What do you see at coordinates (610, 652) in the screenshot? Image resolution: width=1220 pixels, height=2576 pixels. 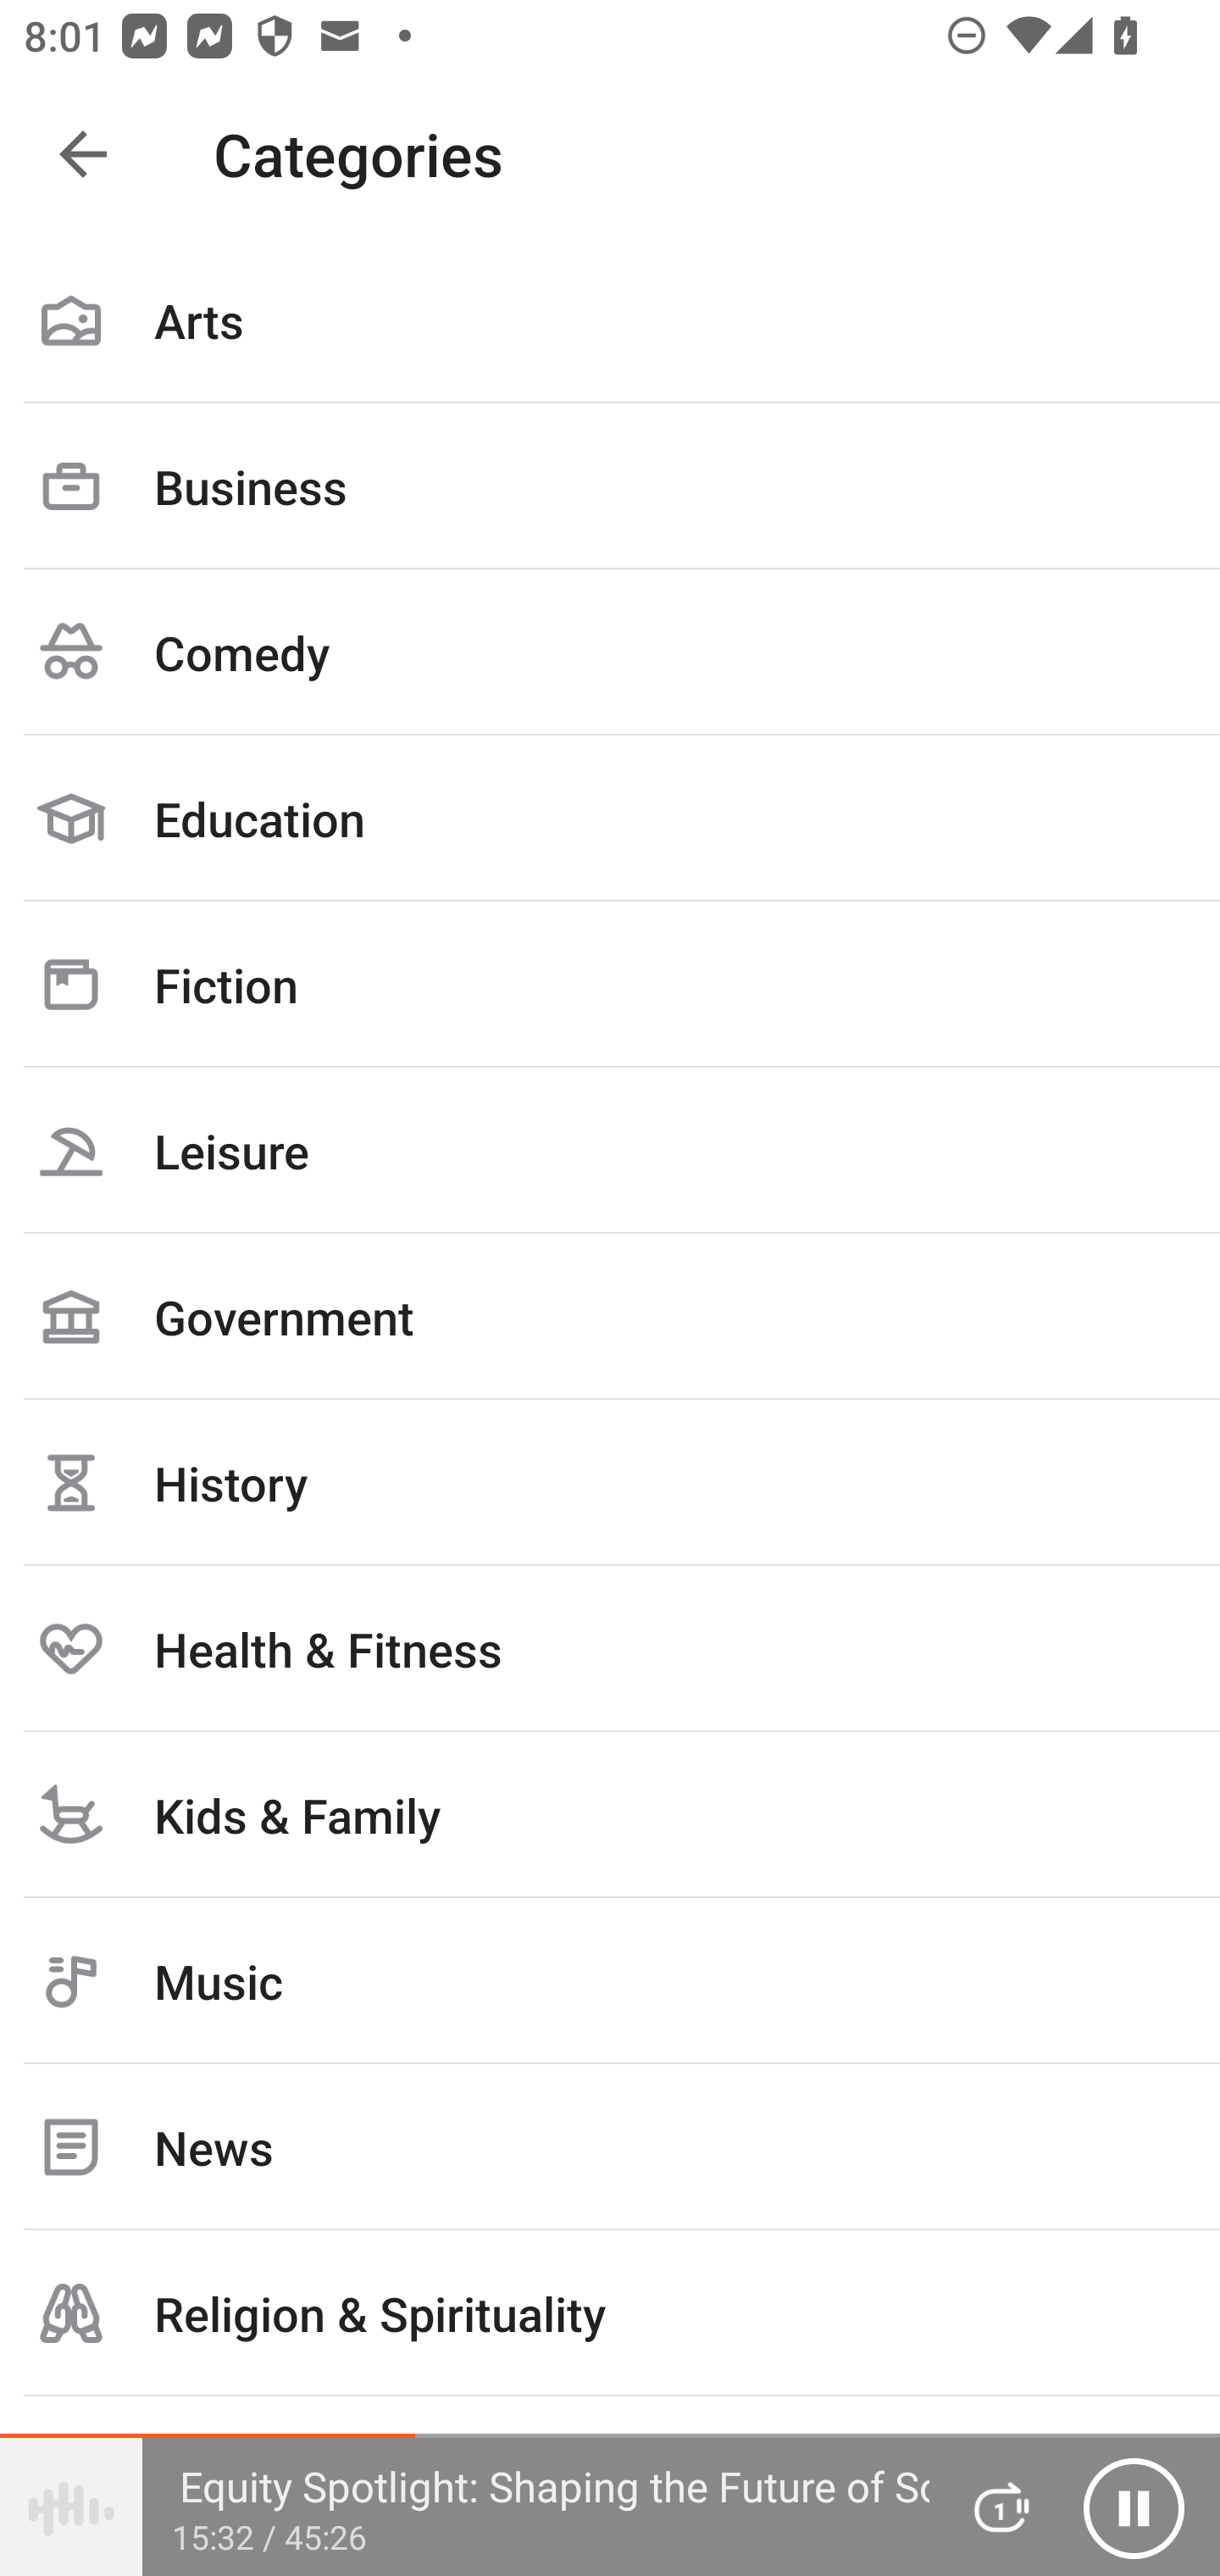 I see `Comedy` at bounding box center [610, 652].